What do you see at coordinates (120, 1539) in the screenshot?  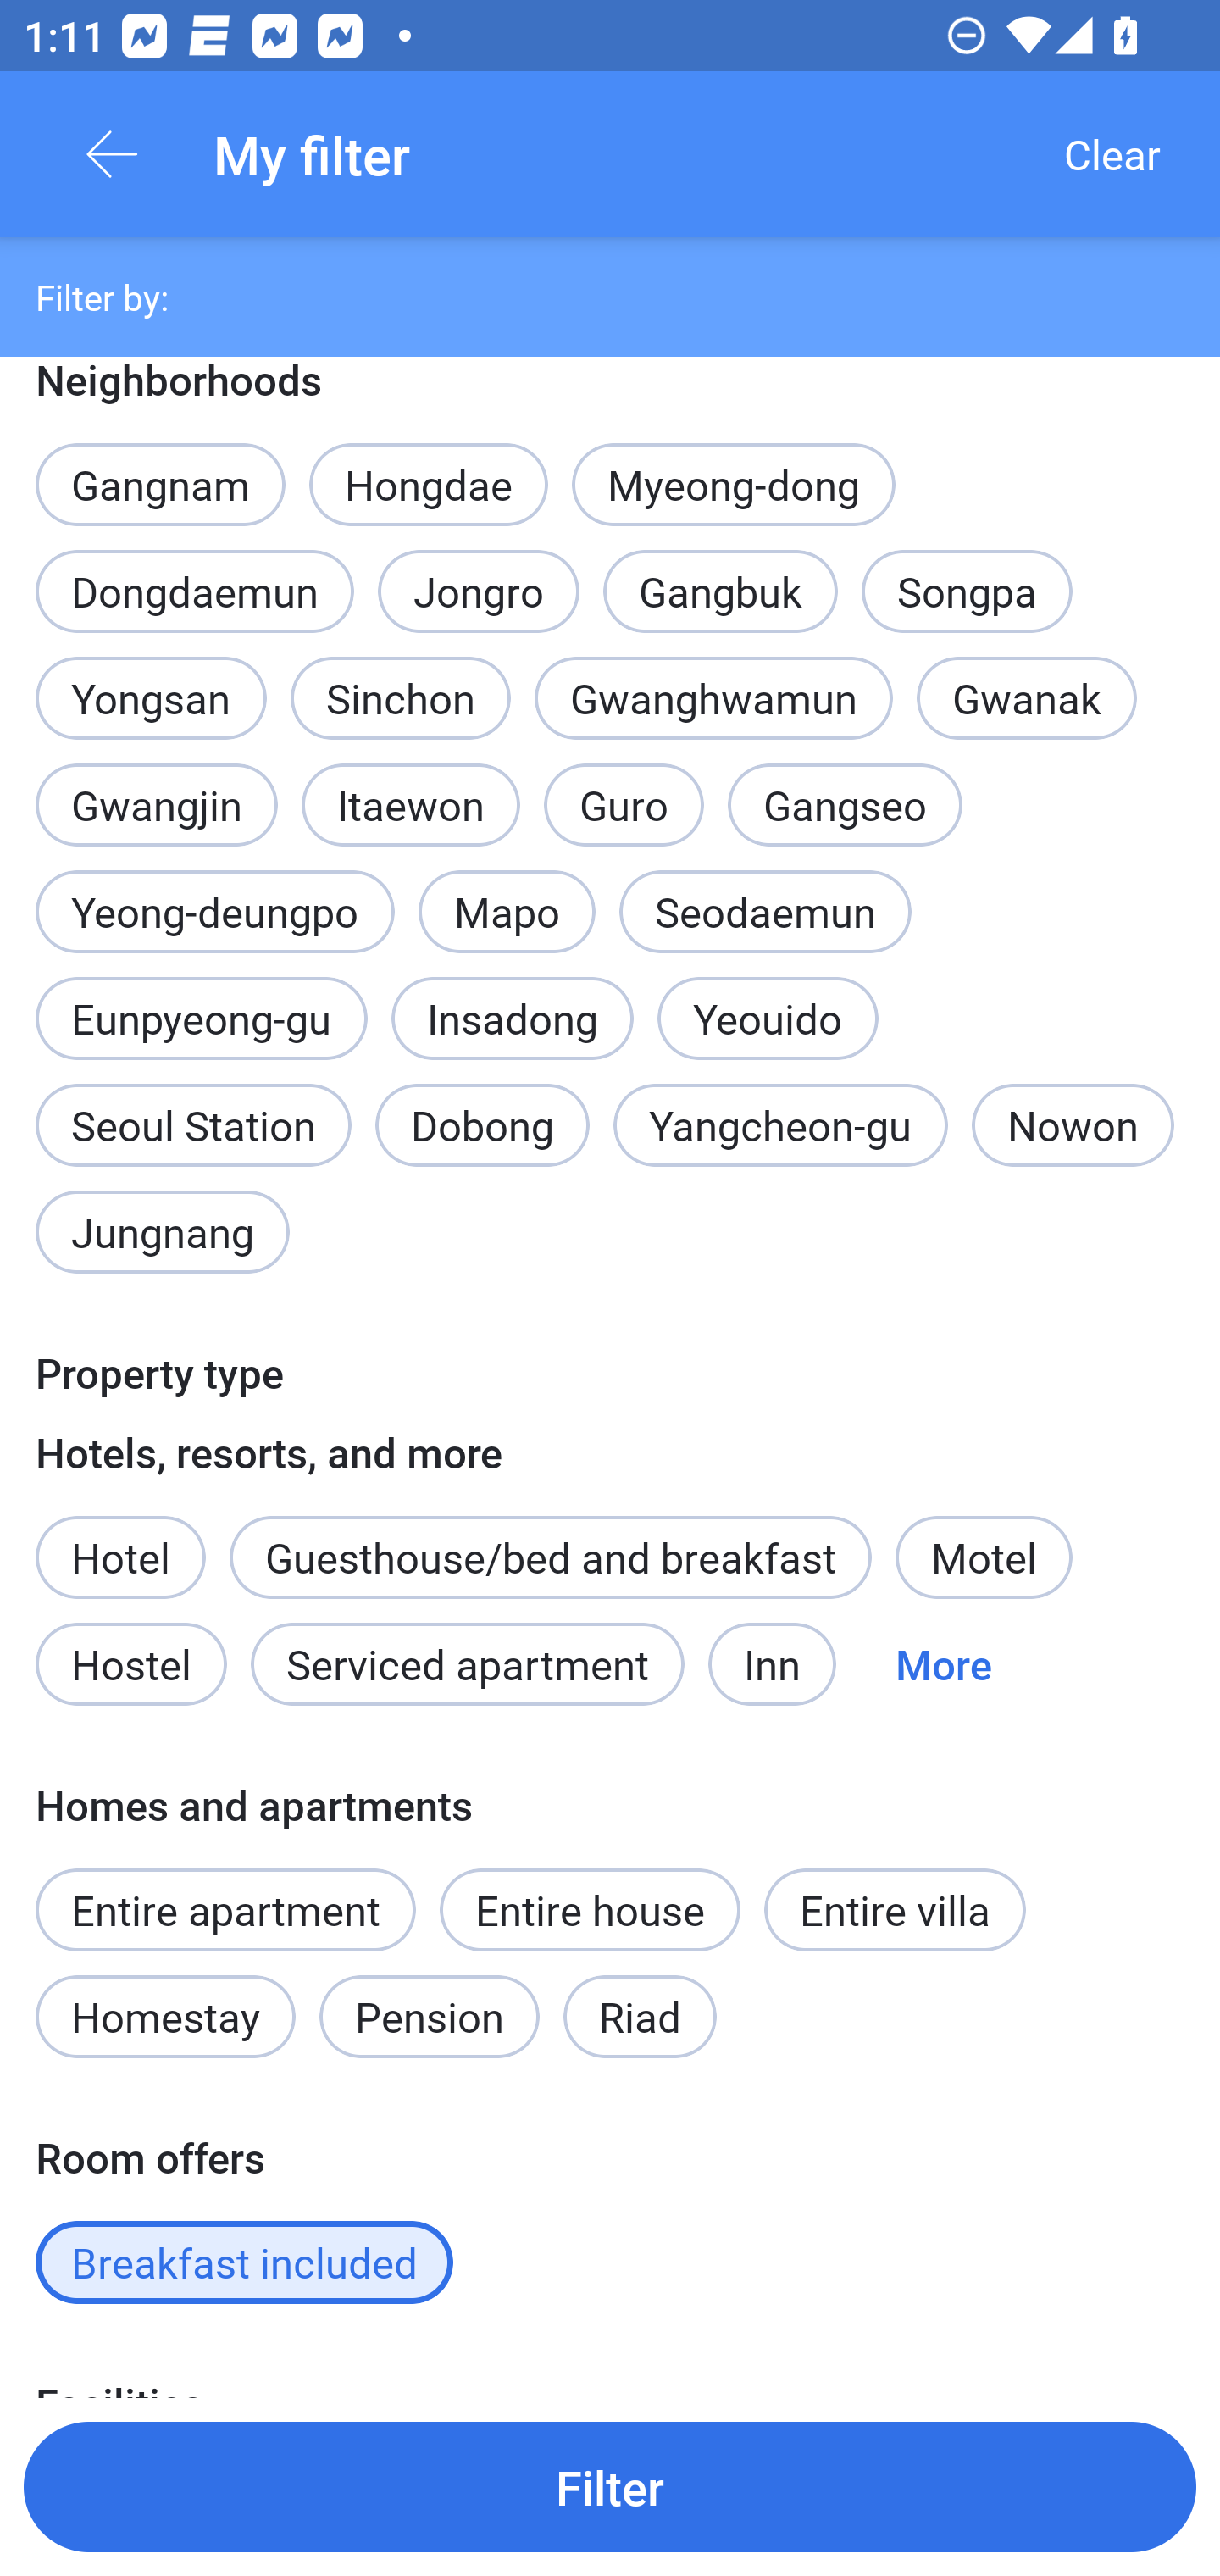 I see `Hotel` at bounding box center [120, 1539].